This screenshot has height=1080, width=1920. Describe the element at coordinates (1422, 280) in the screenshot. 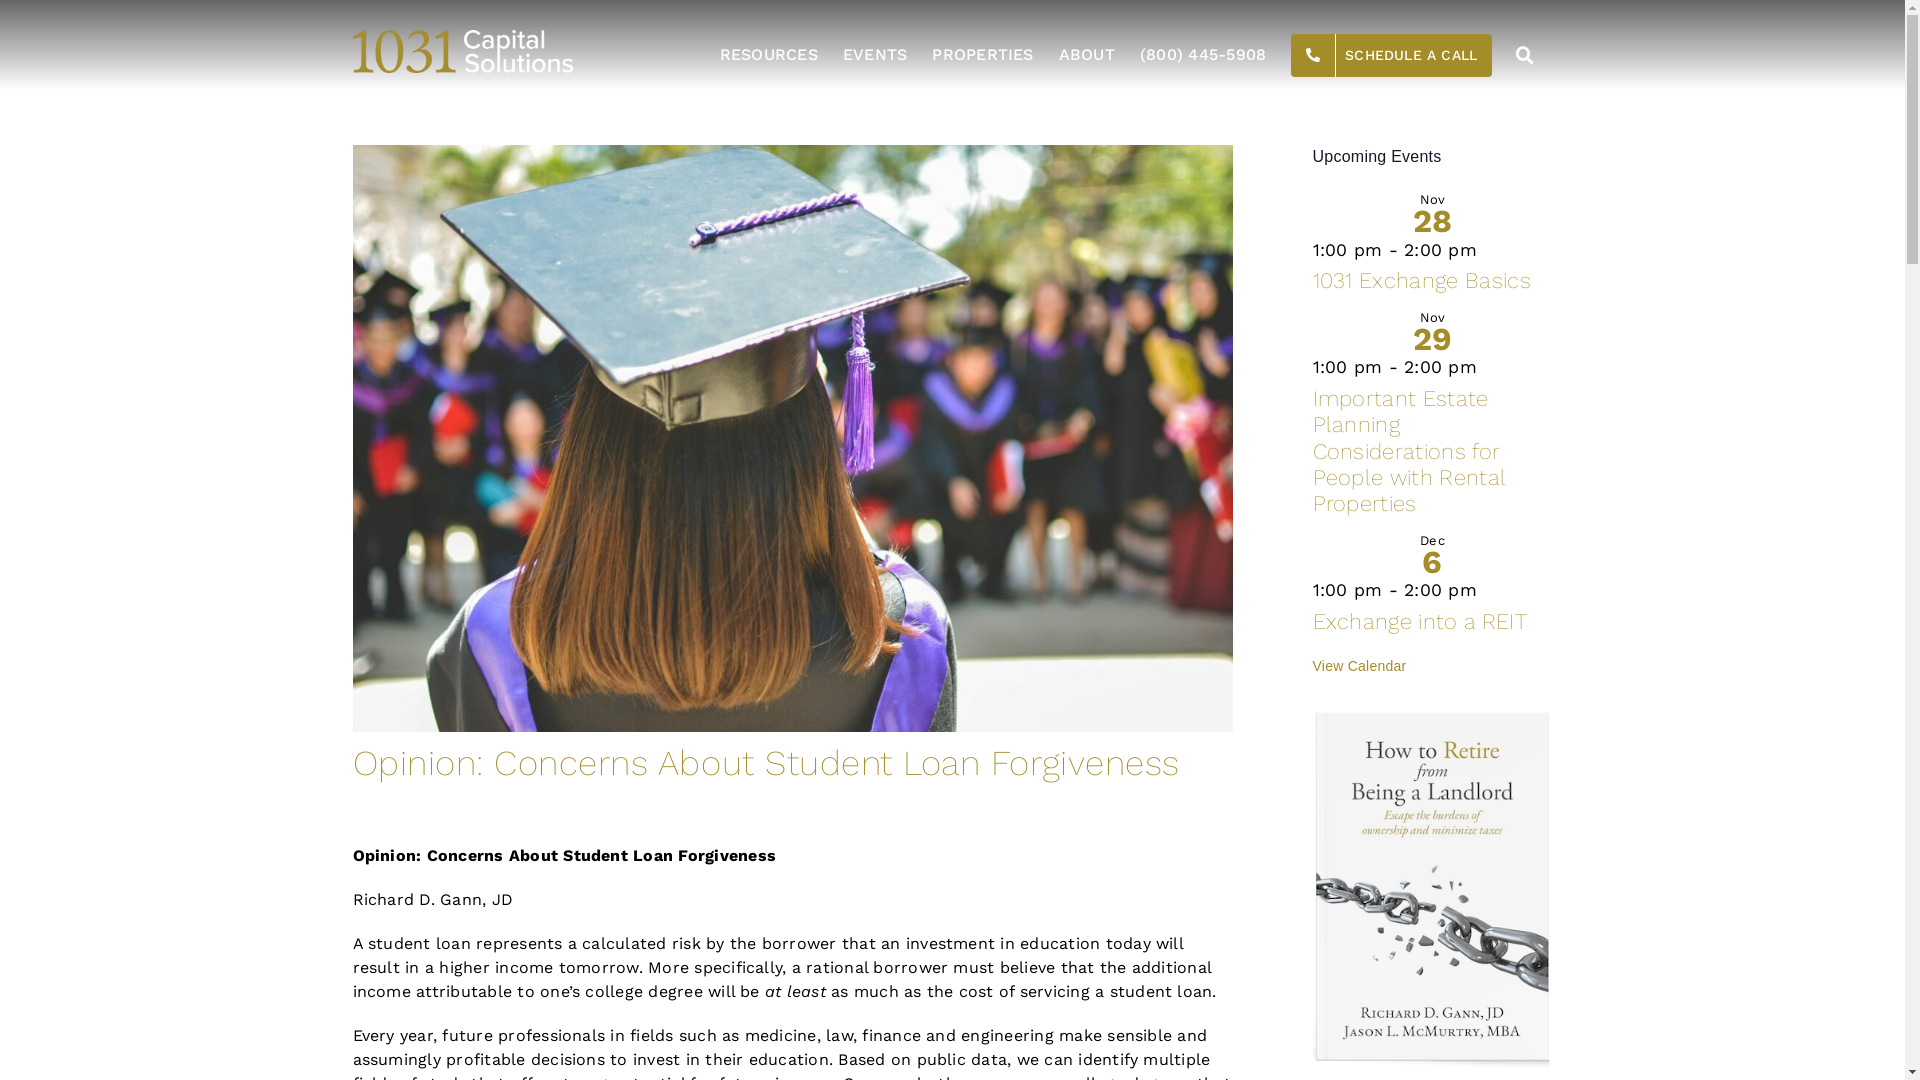

I see `1031 Exchange Basics` at that location.